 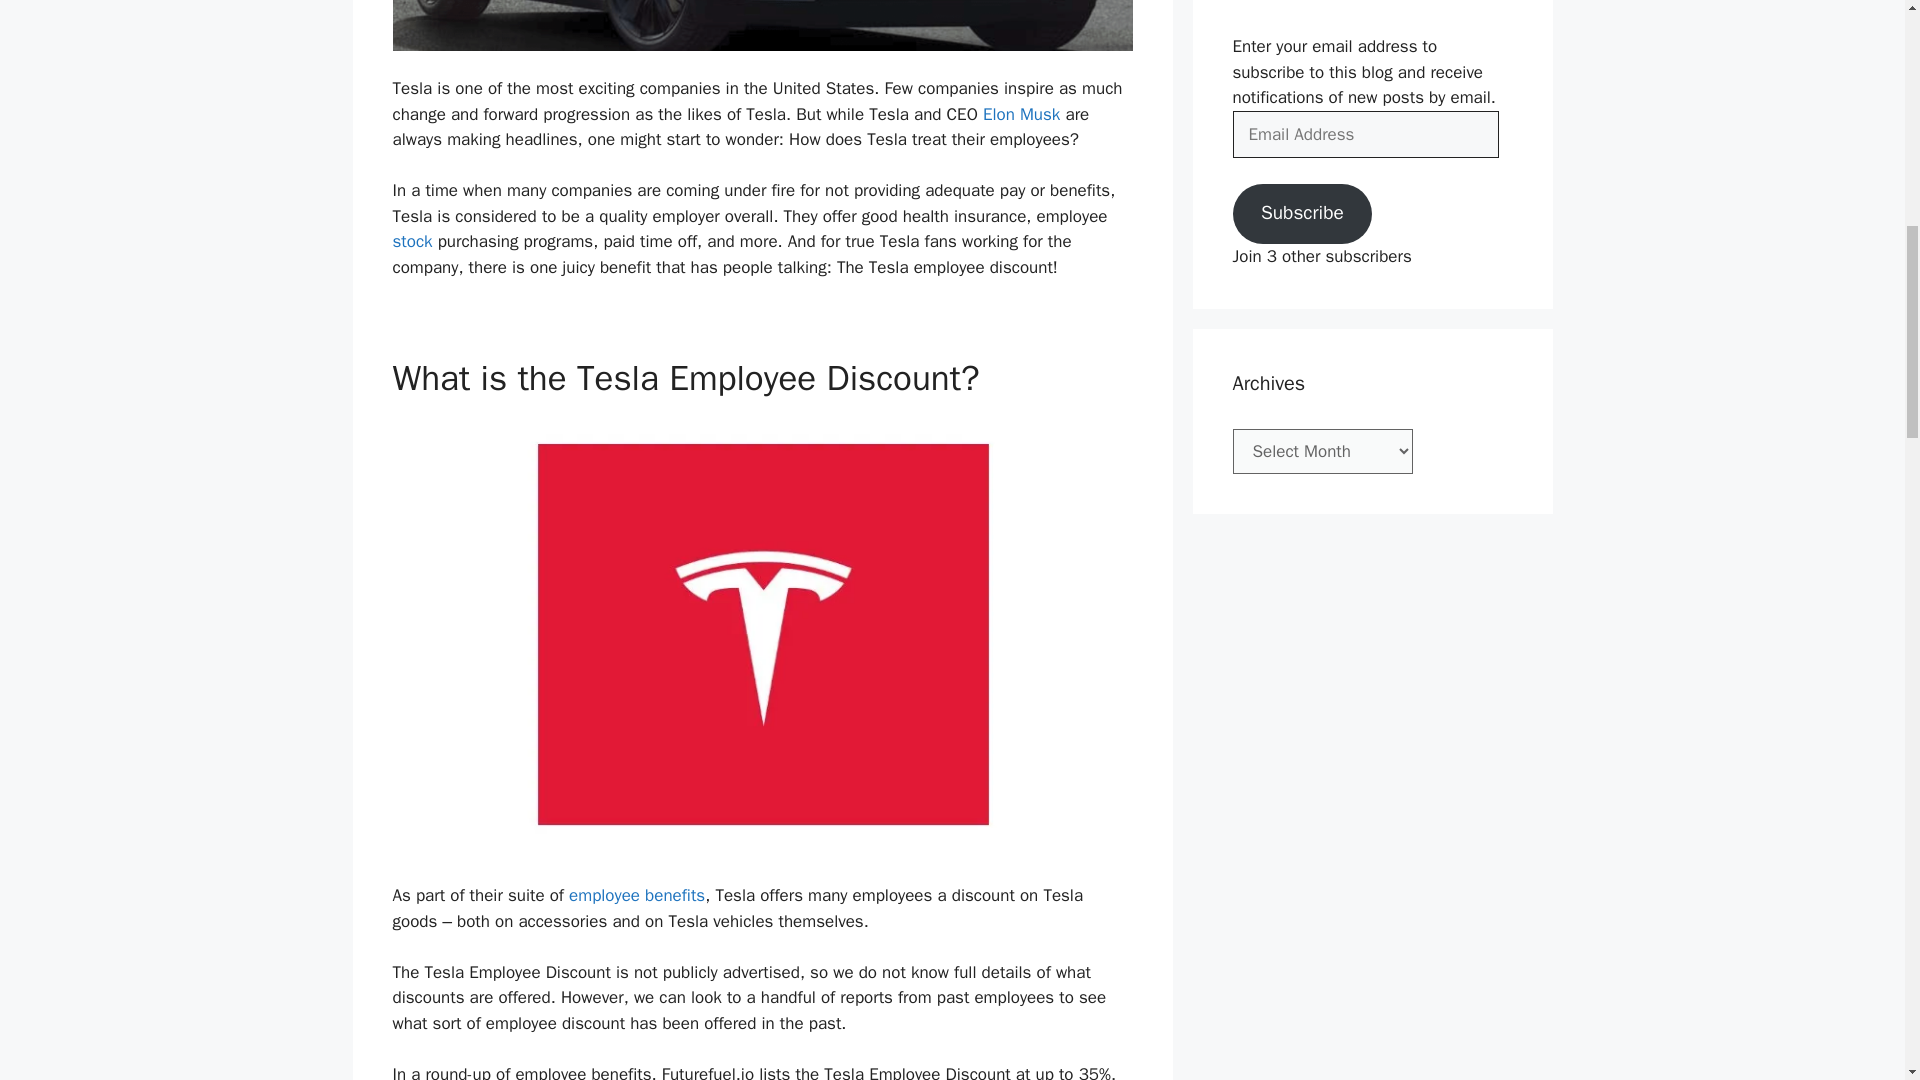 What do you see at coordinates (636, 895) in the screenshot?
I see `employee benefits` at bounding box center [636, 895].